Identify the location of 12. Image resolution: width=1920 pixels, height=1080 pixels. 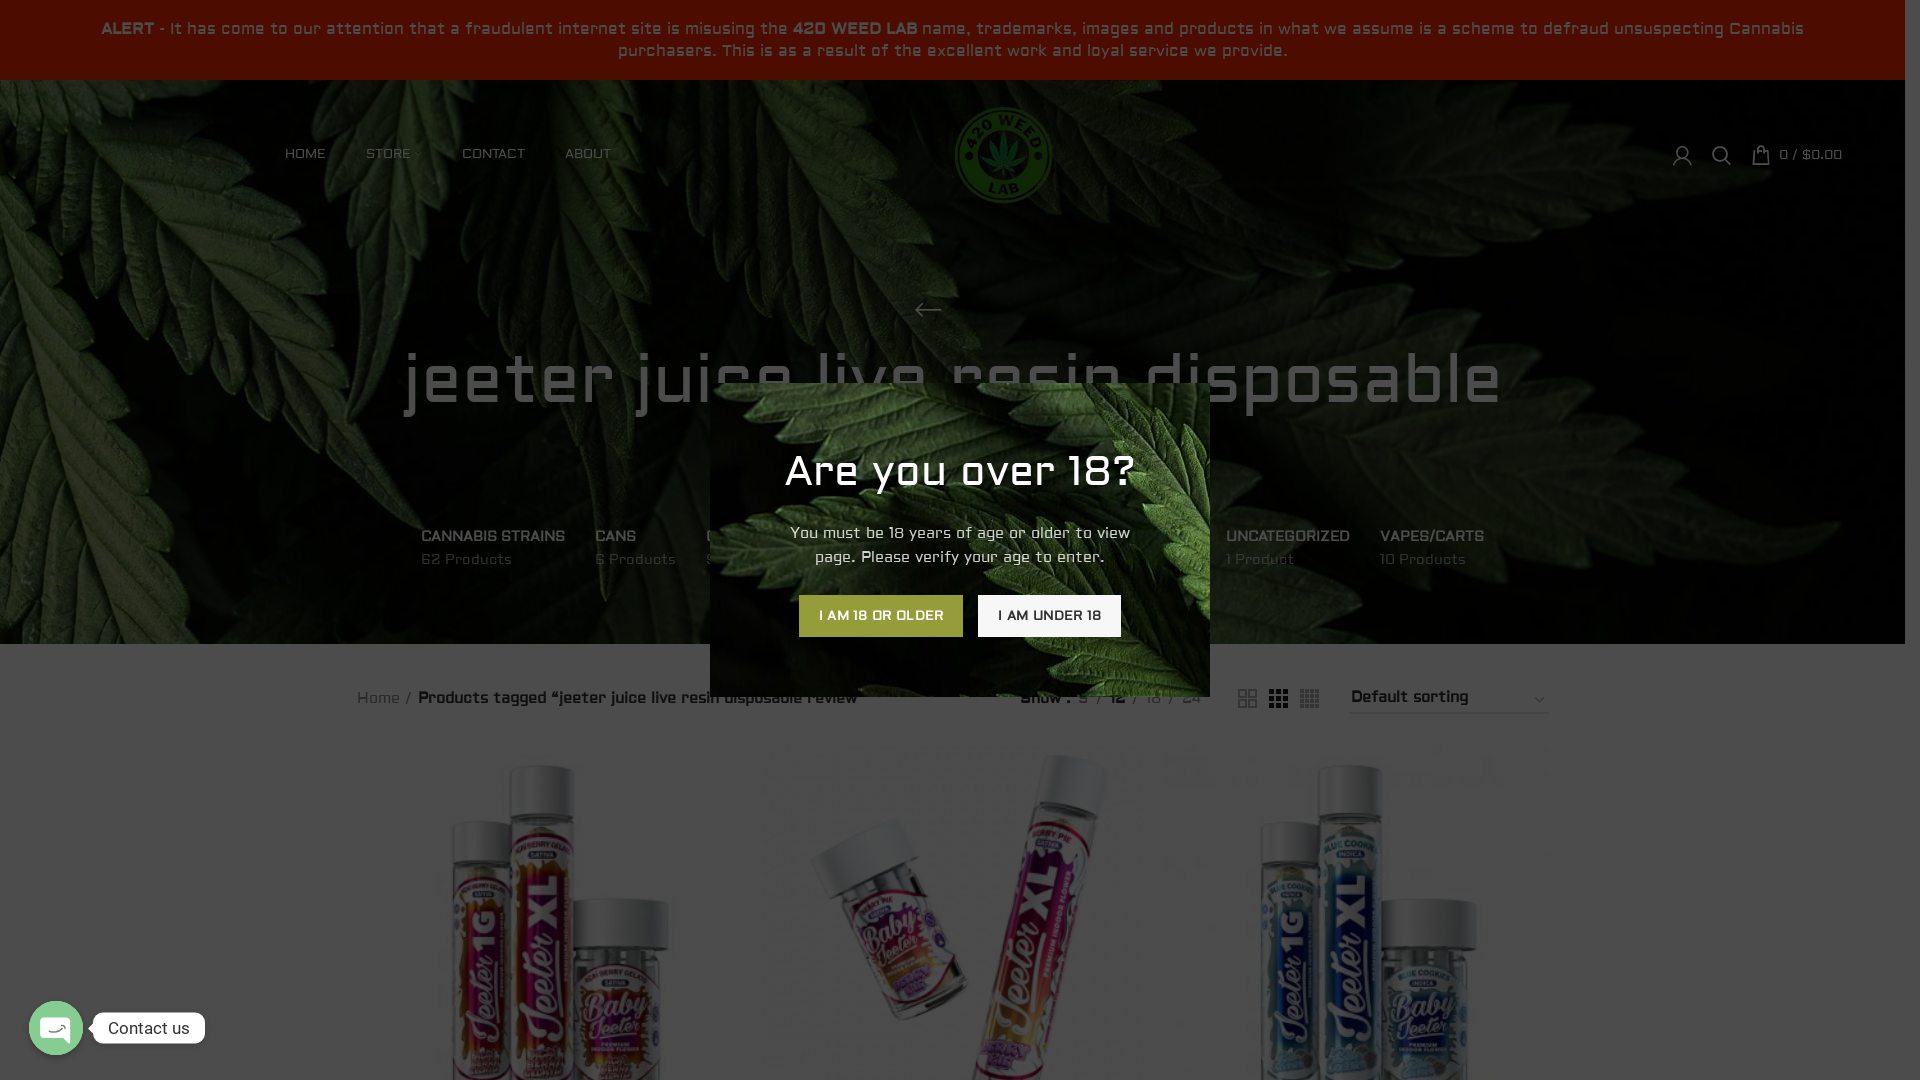
(1116, 699).